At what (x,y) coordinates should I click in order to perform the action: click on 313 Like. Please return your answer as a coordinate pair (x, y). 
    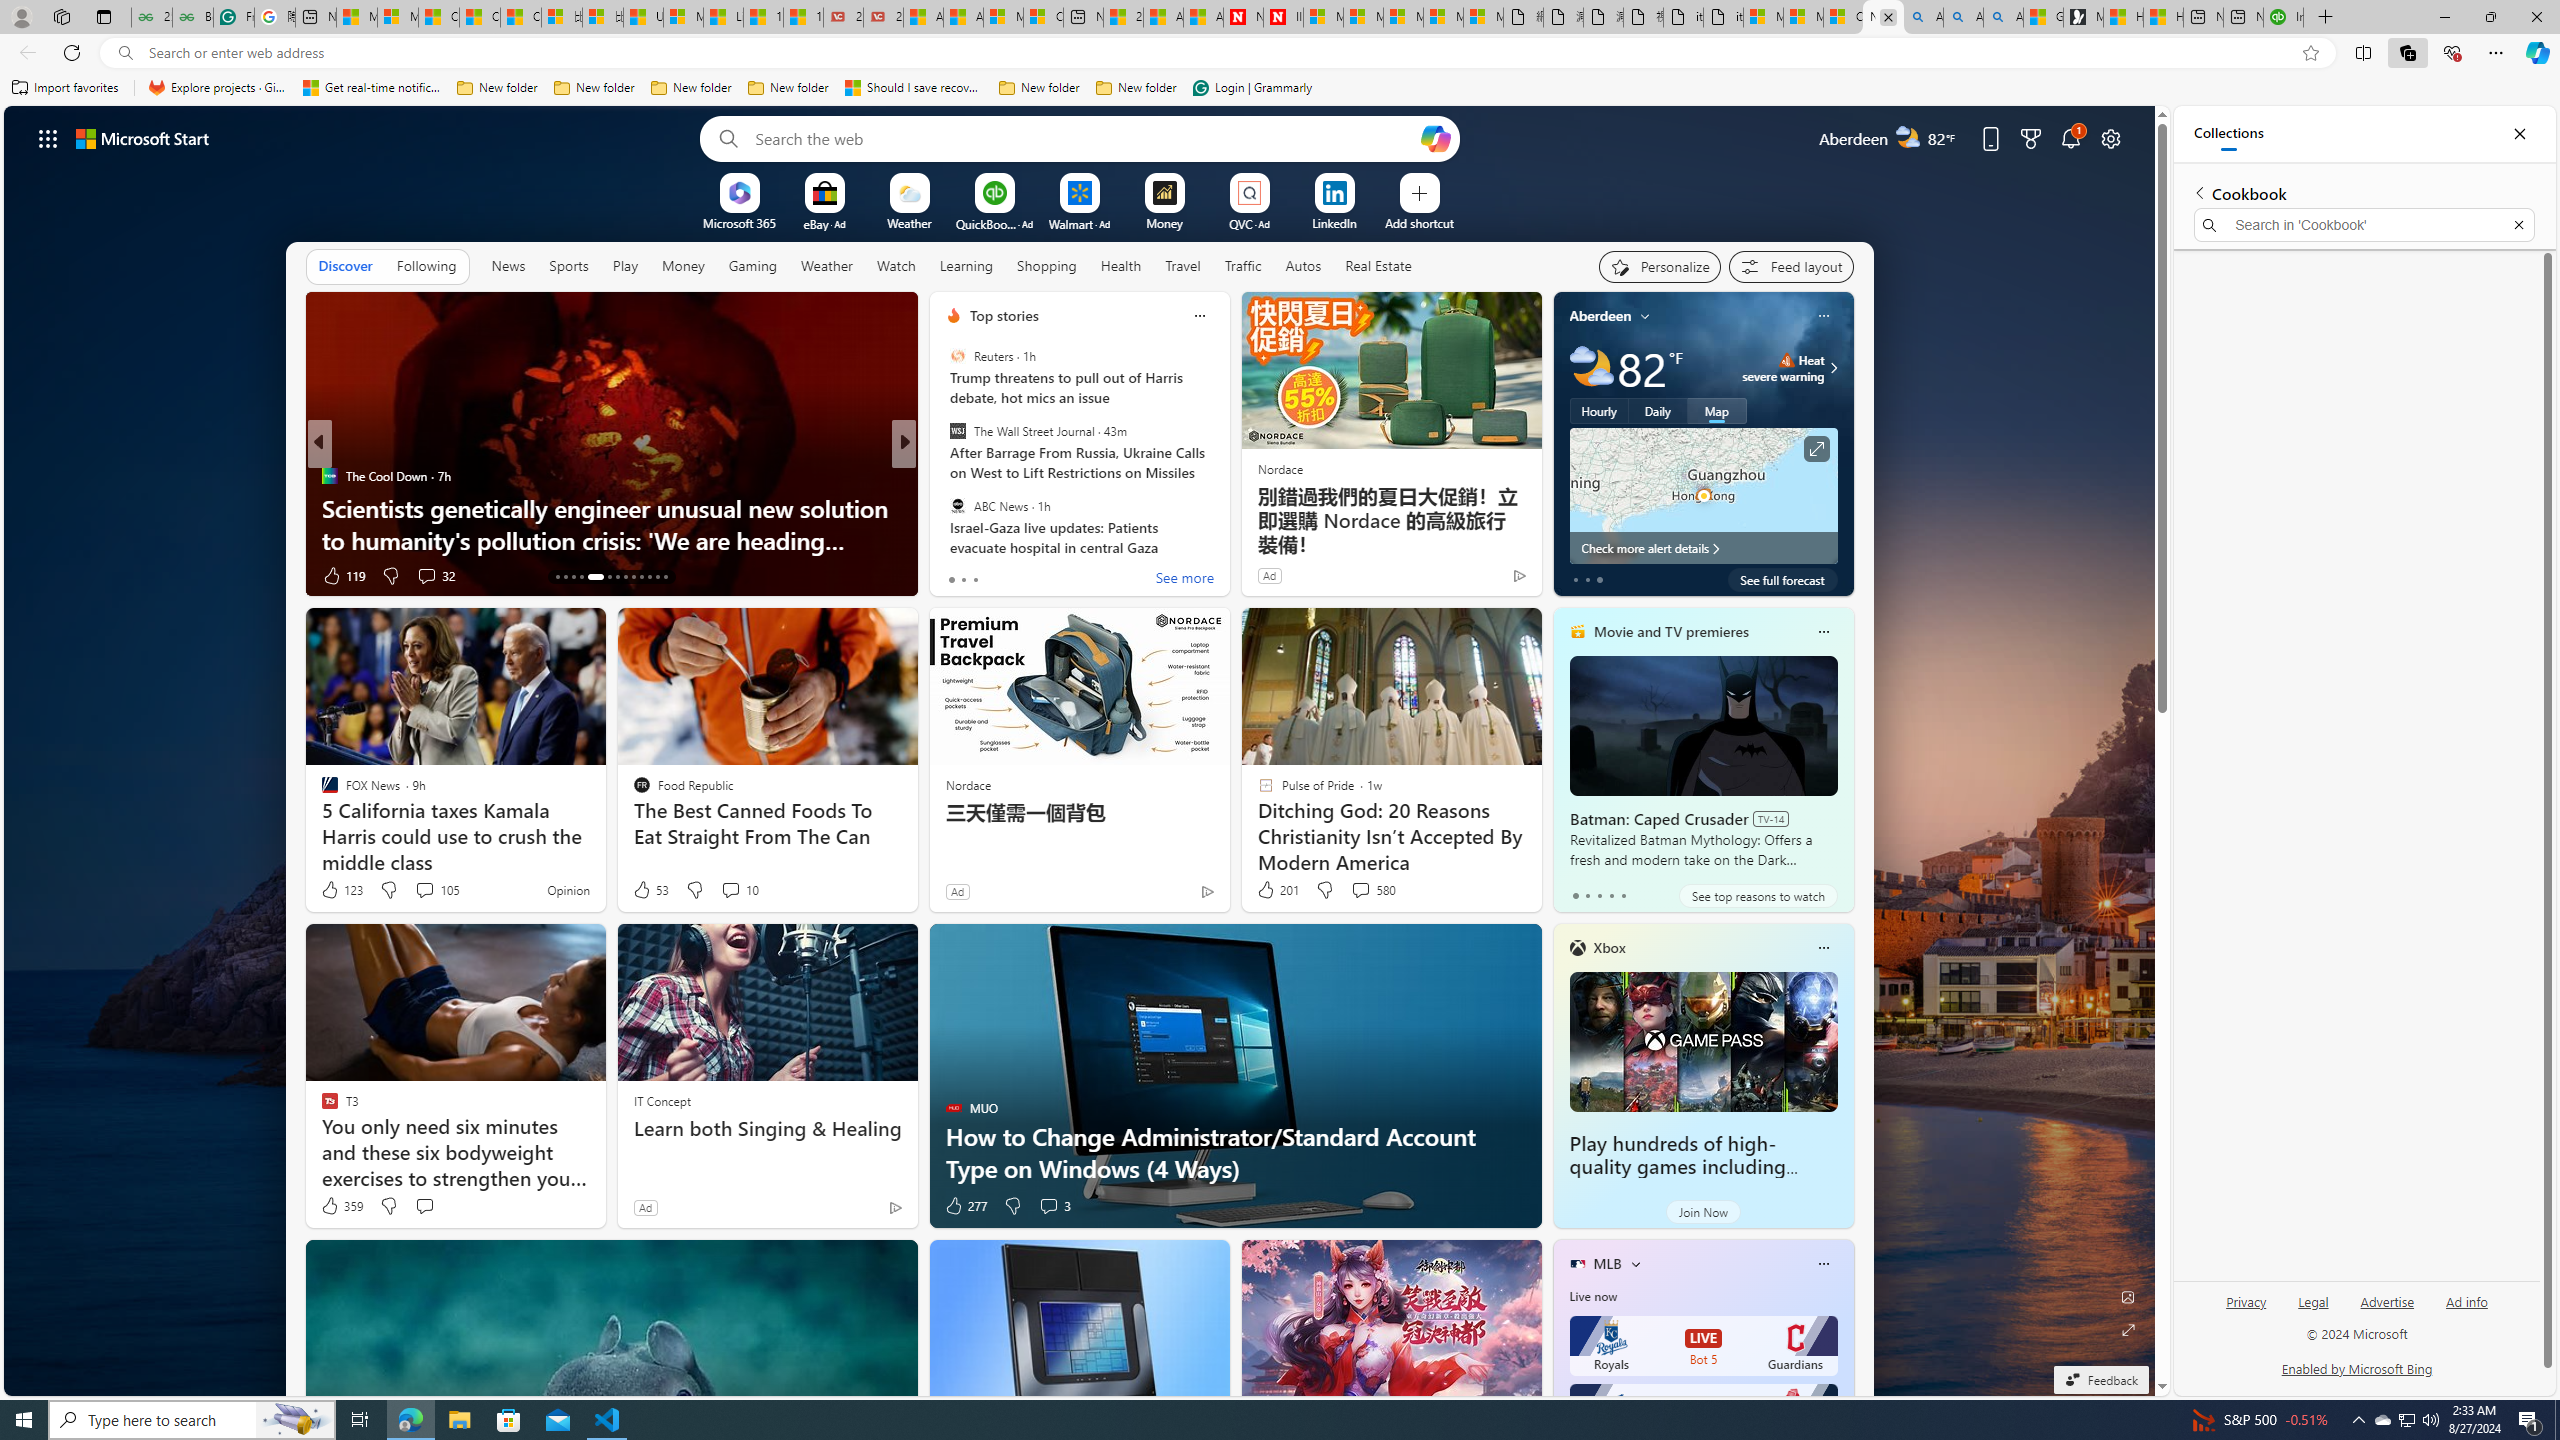
    Looking at the image, I should click on (958, 576).